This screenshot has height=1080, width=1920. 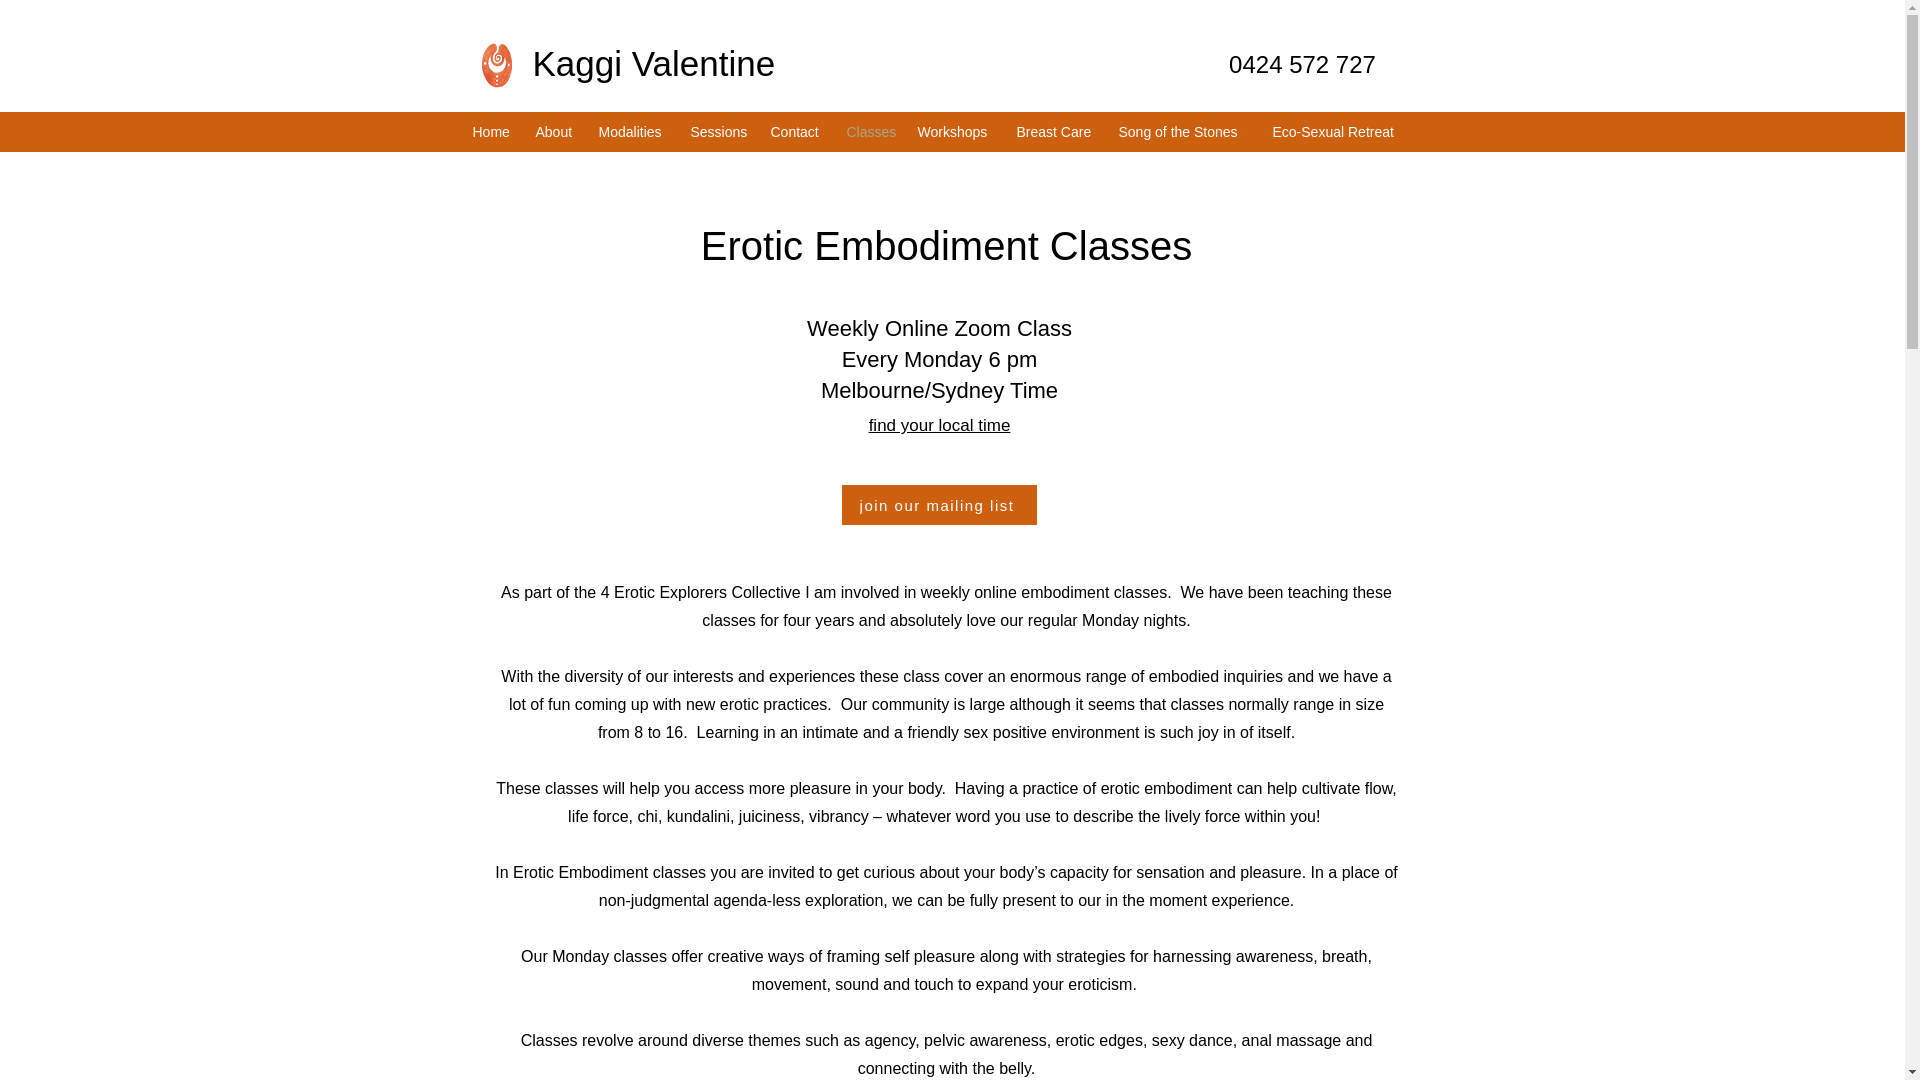 I want to click on About, so click(x=558, y=131).